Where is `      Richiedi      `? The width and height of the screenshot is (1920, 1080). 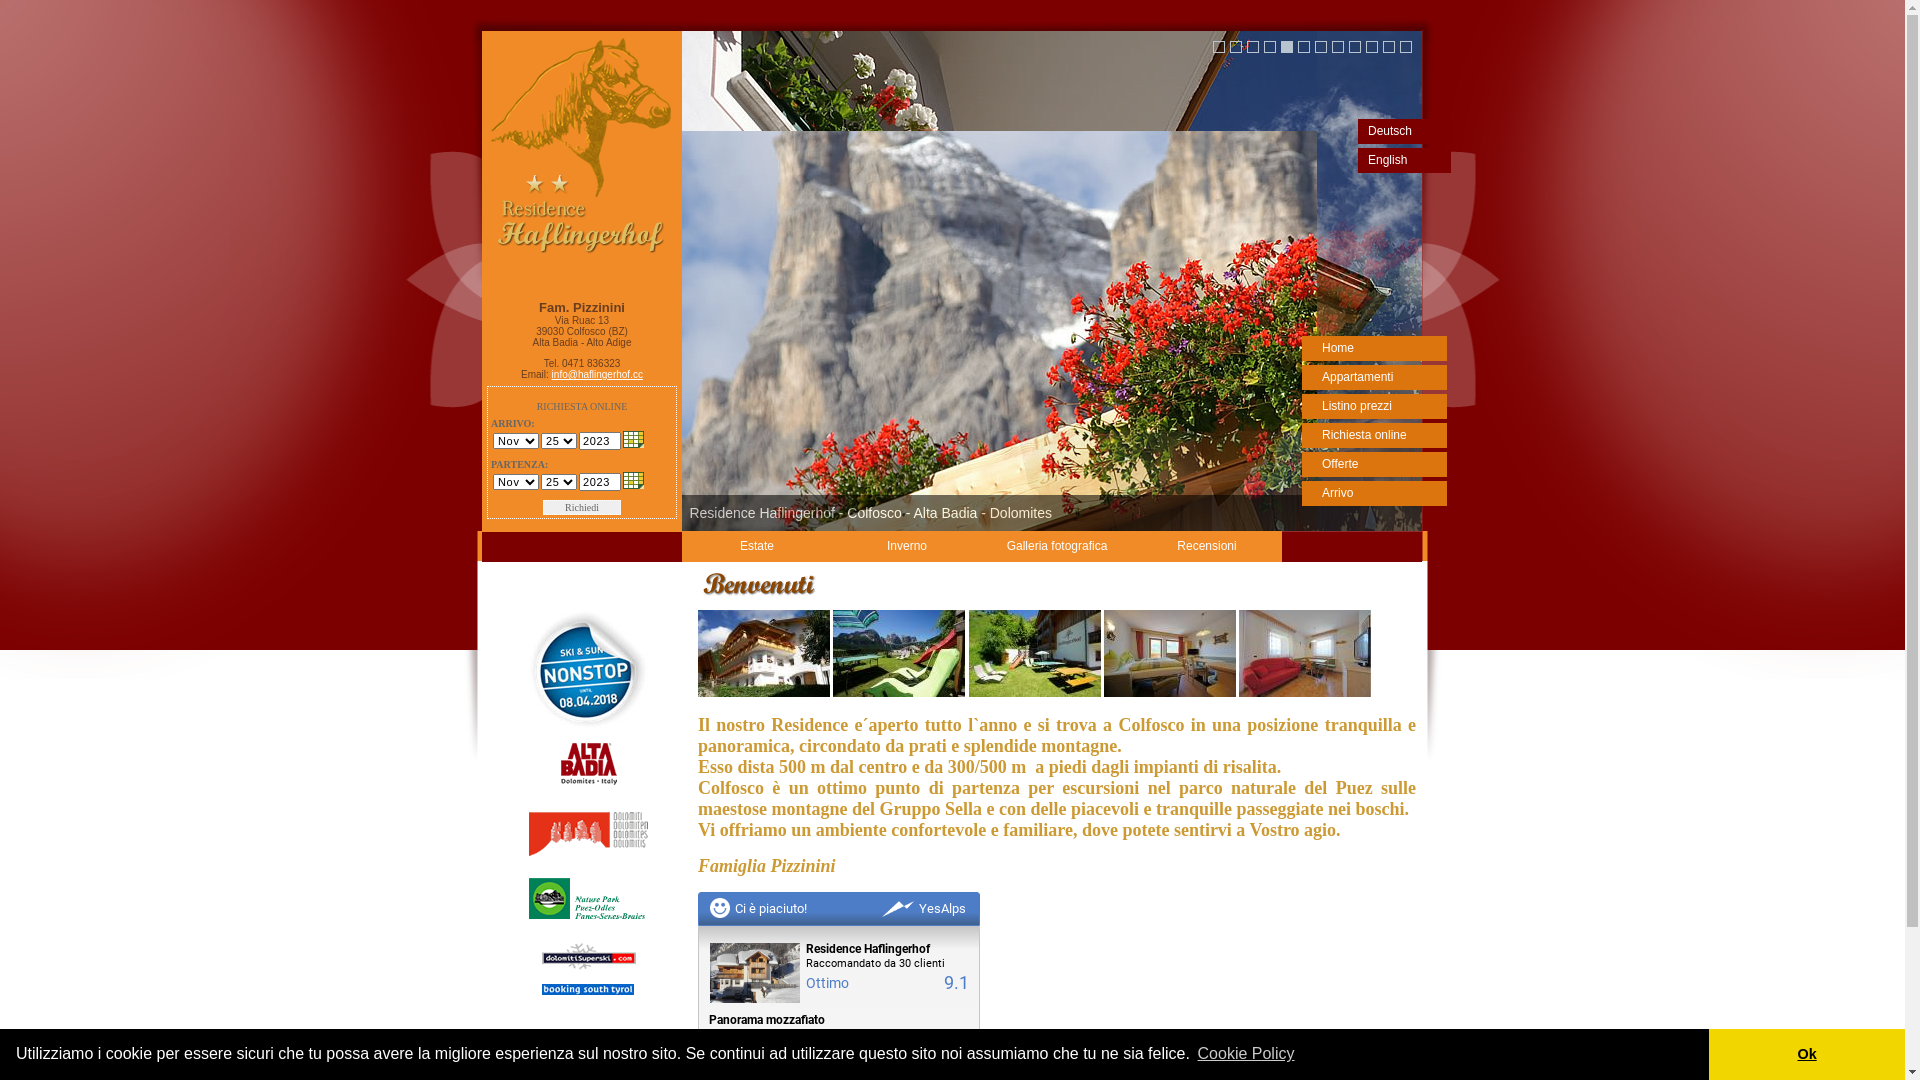
      Richiedi       is located at coordinates (582, 508).